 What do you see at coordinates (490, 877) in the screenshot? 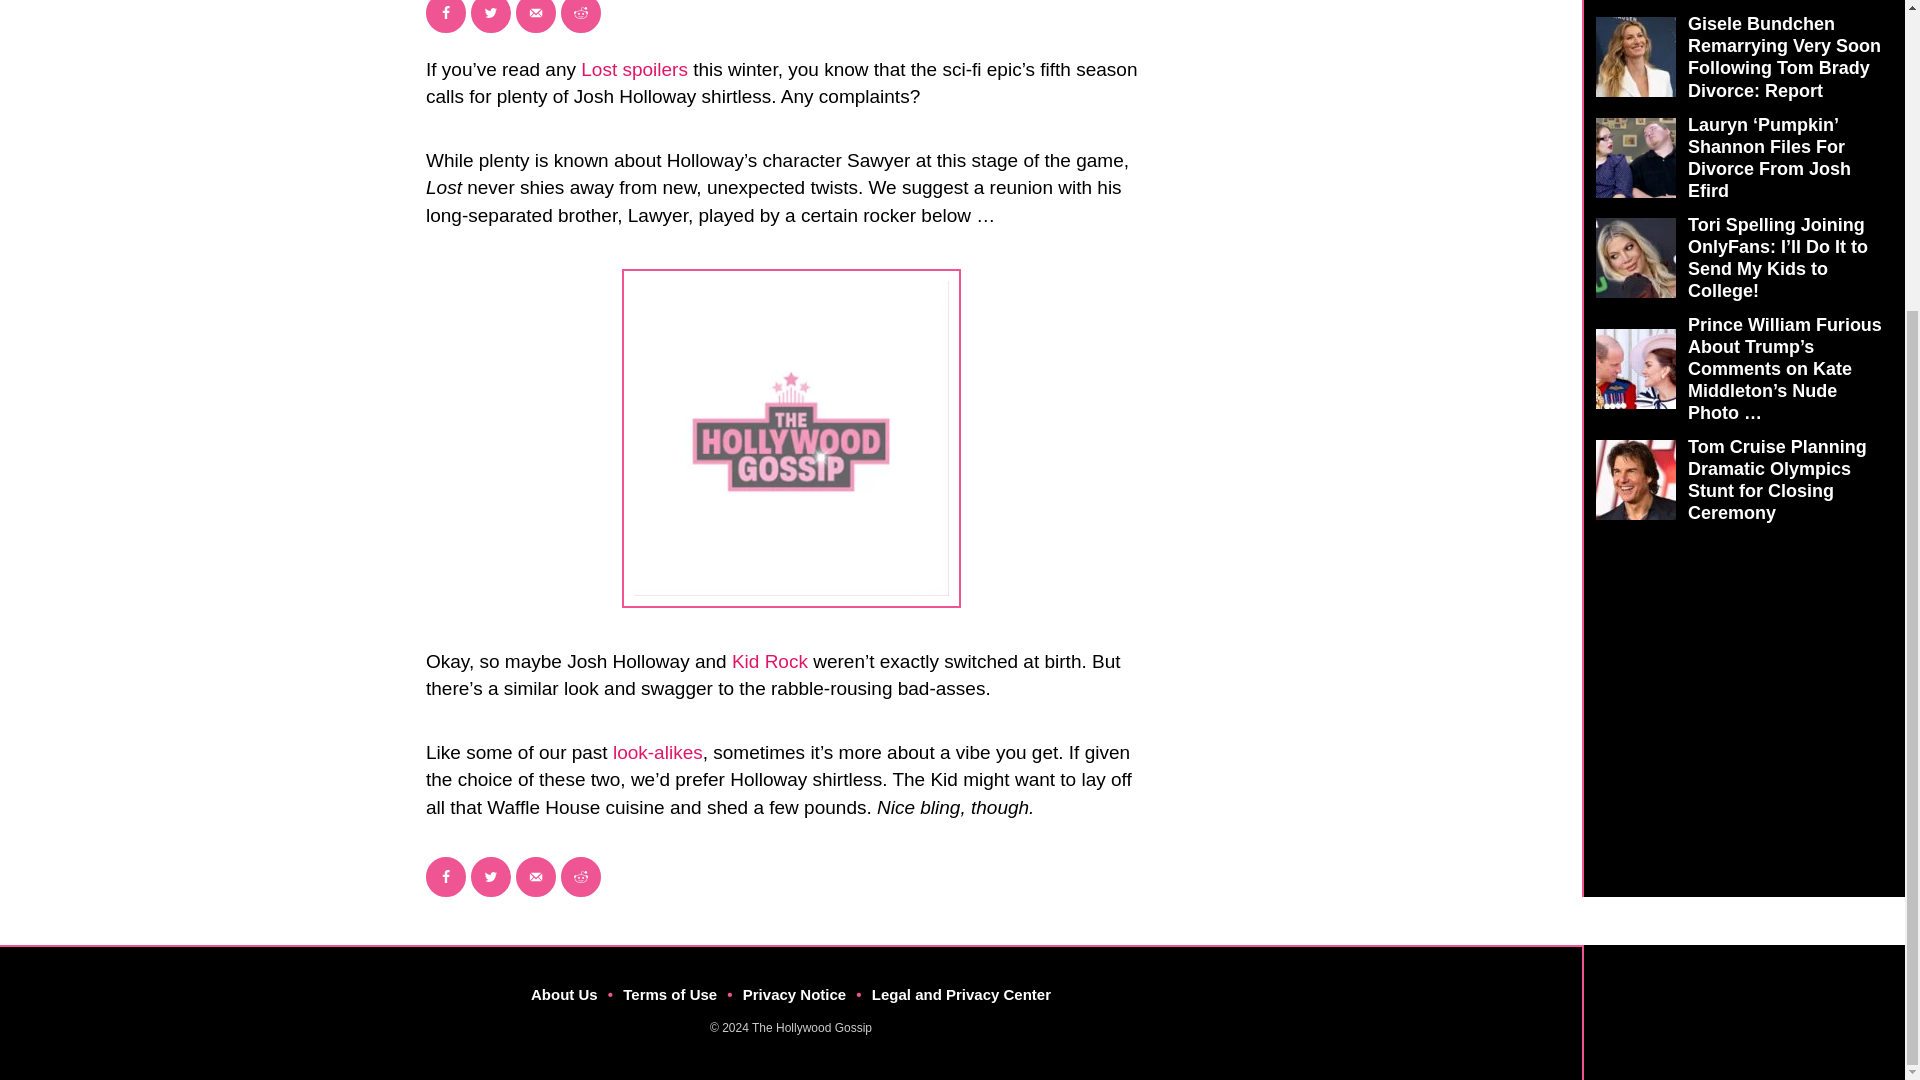
I see `Share on Twitter` at bounding box center [490, 877].